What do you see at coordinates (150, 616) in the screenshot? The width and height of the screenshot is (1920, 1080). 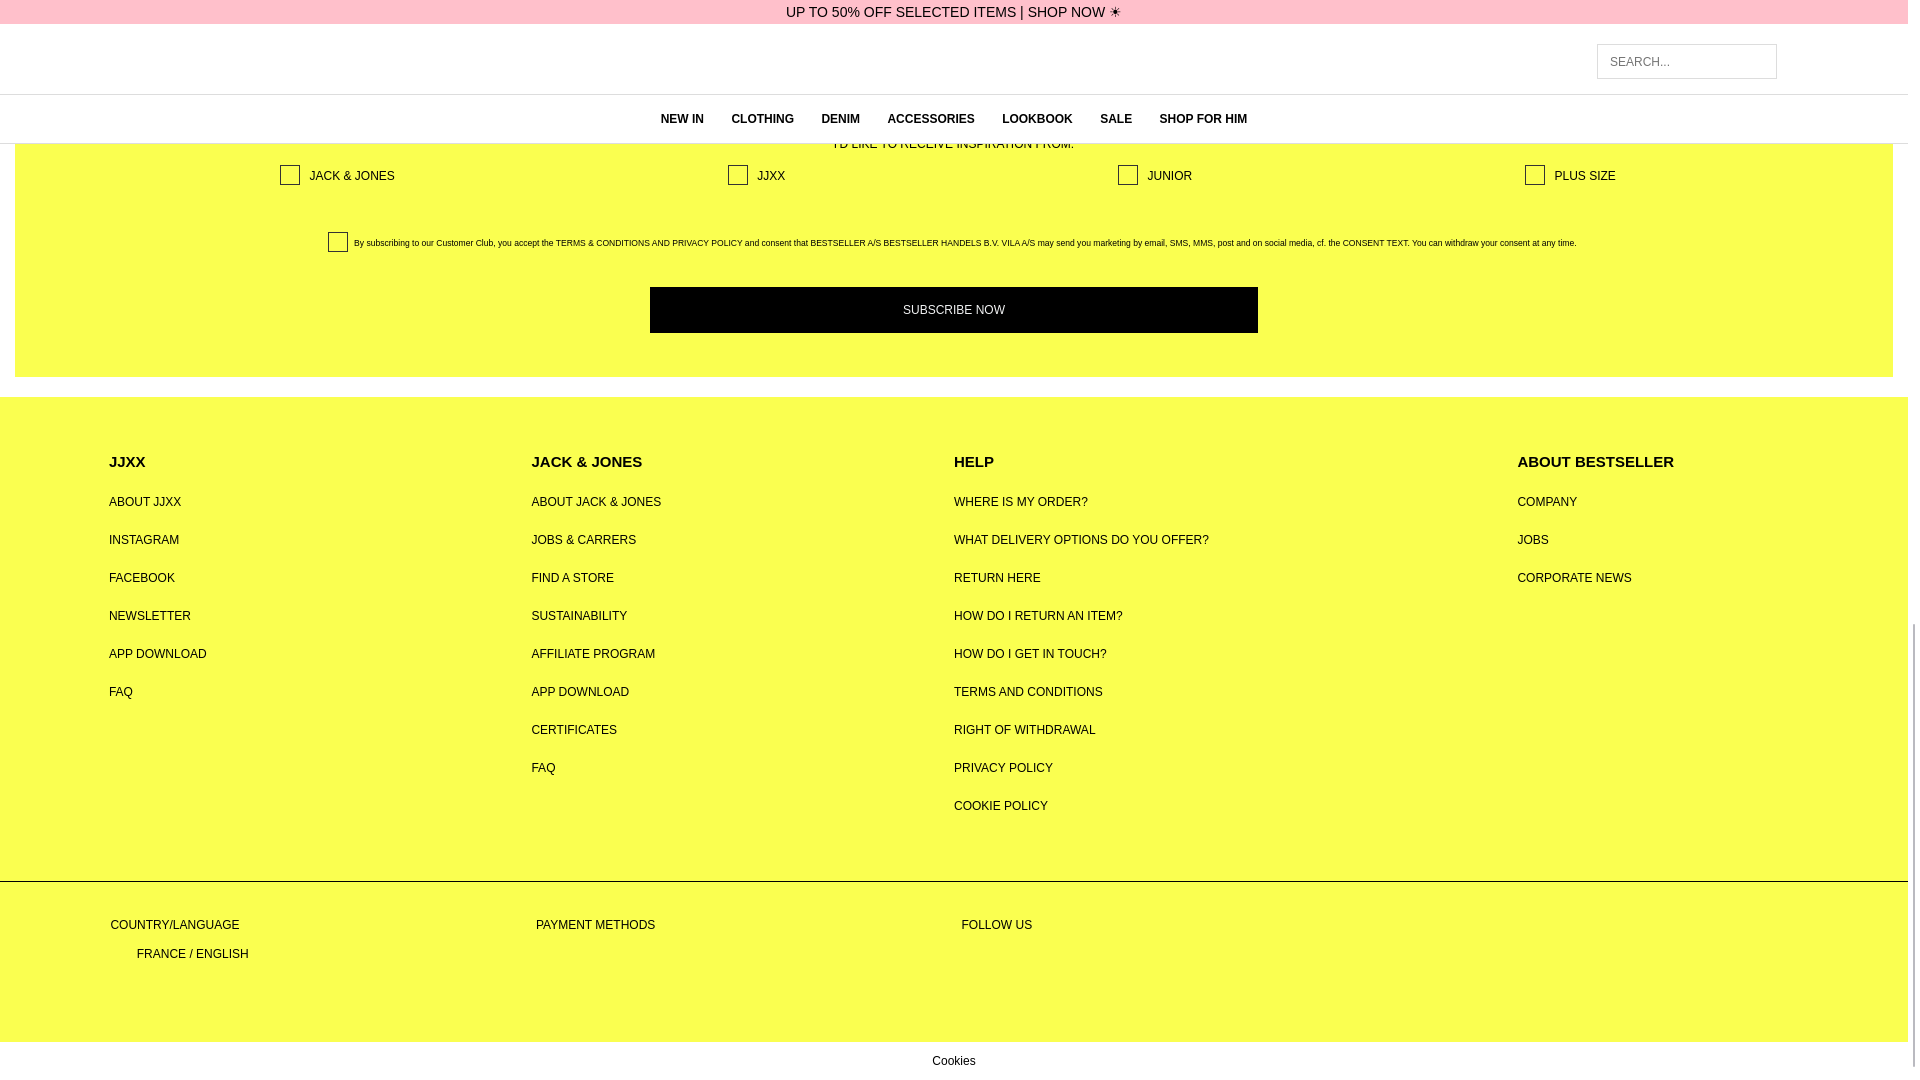 I see `NEWSLETTER` at bounding box center [150, 616].